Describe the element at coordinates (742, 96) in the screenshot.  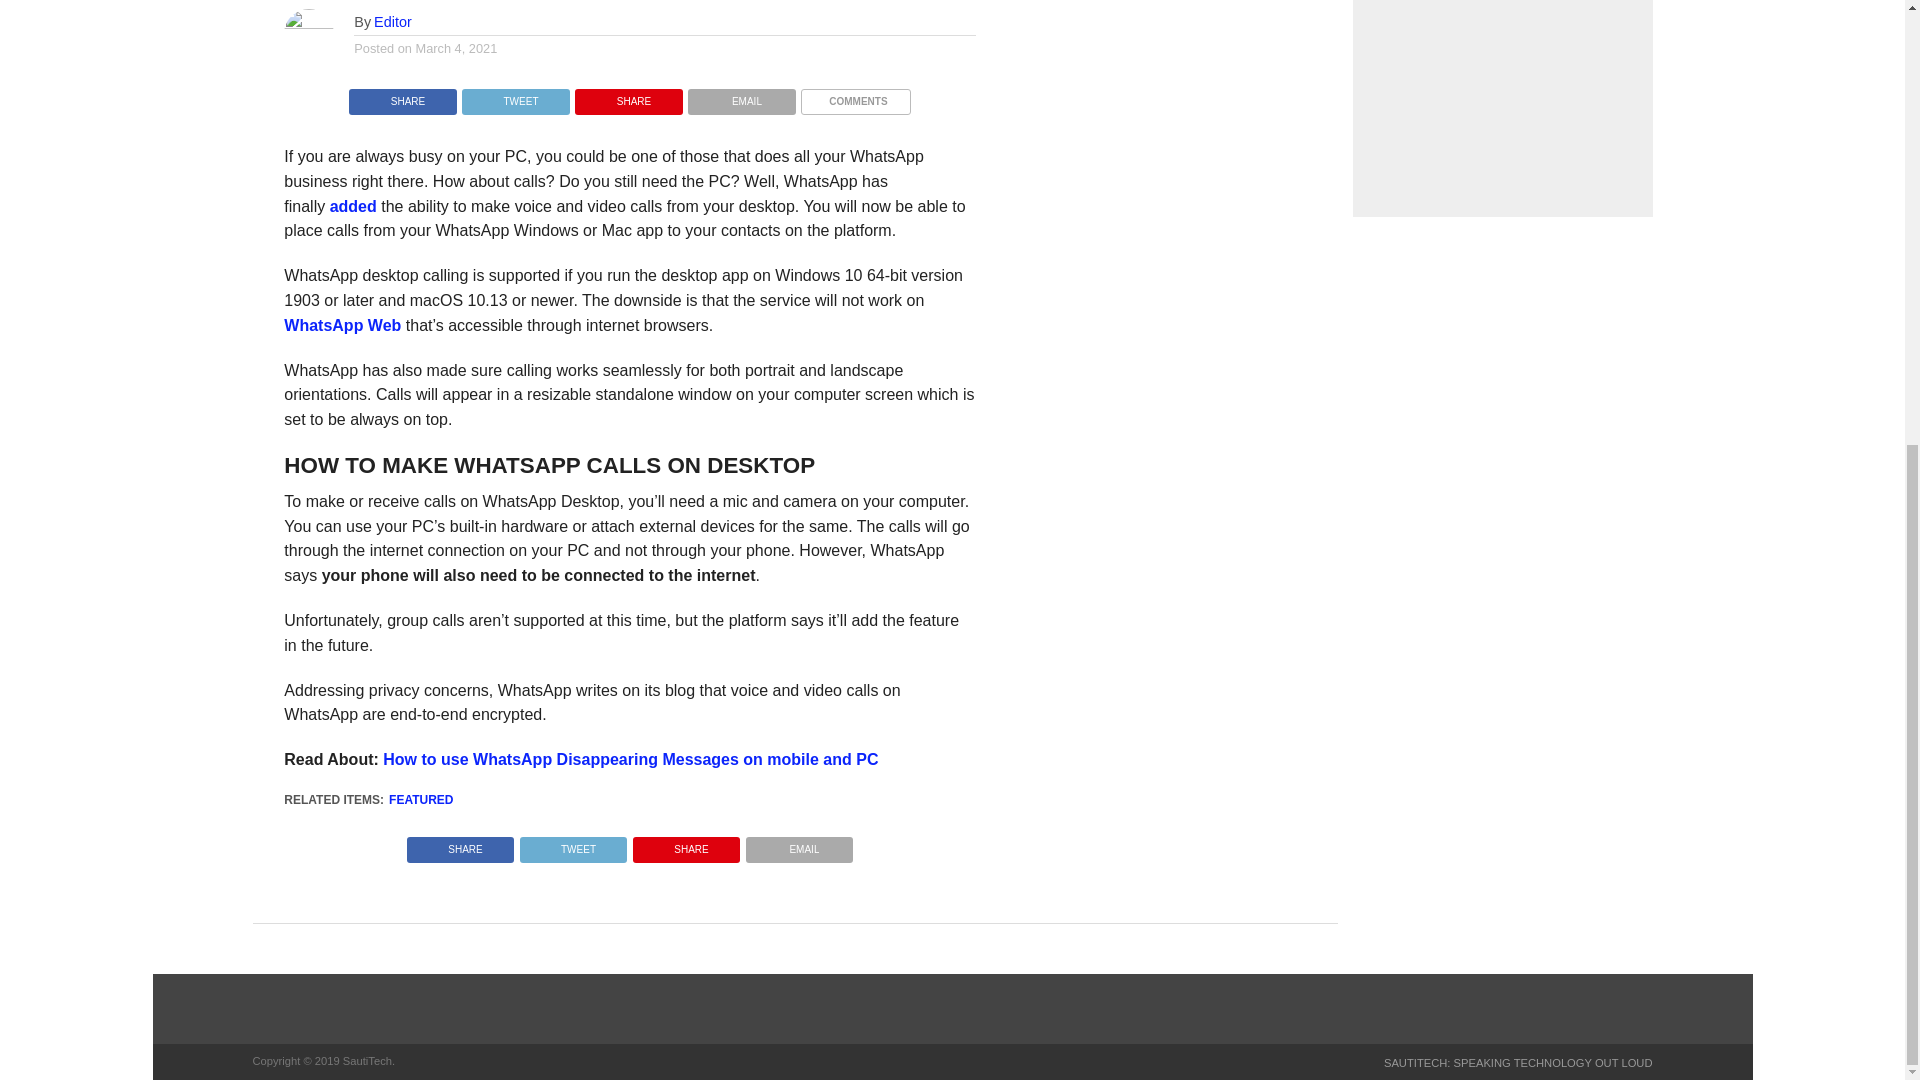
I see `EMAIL` at that location.